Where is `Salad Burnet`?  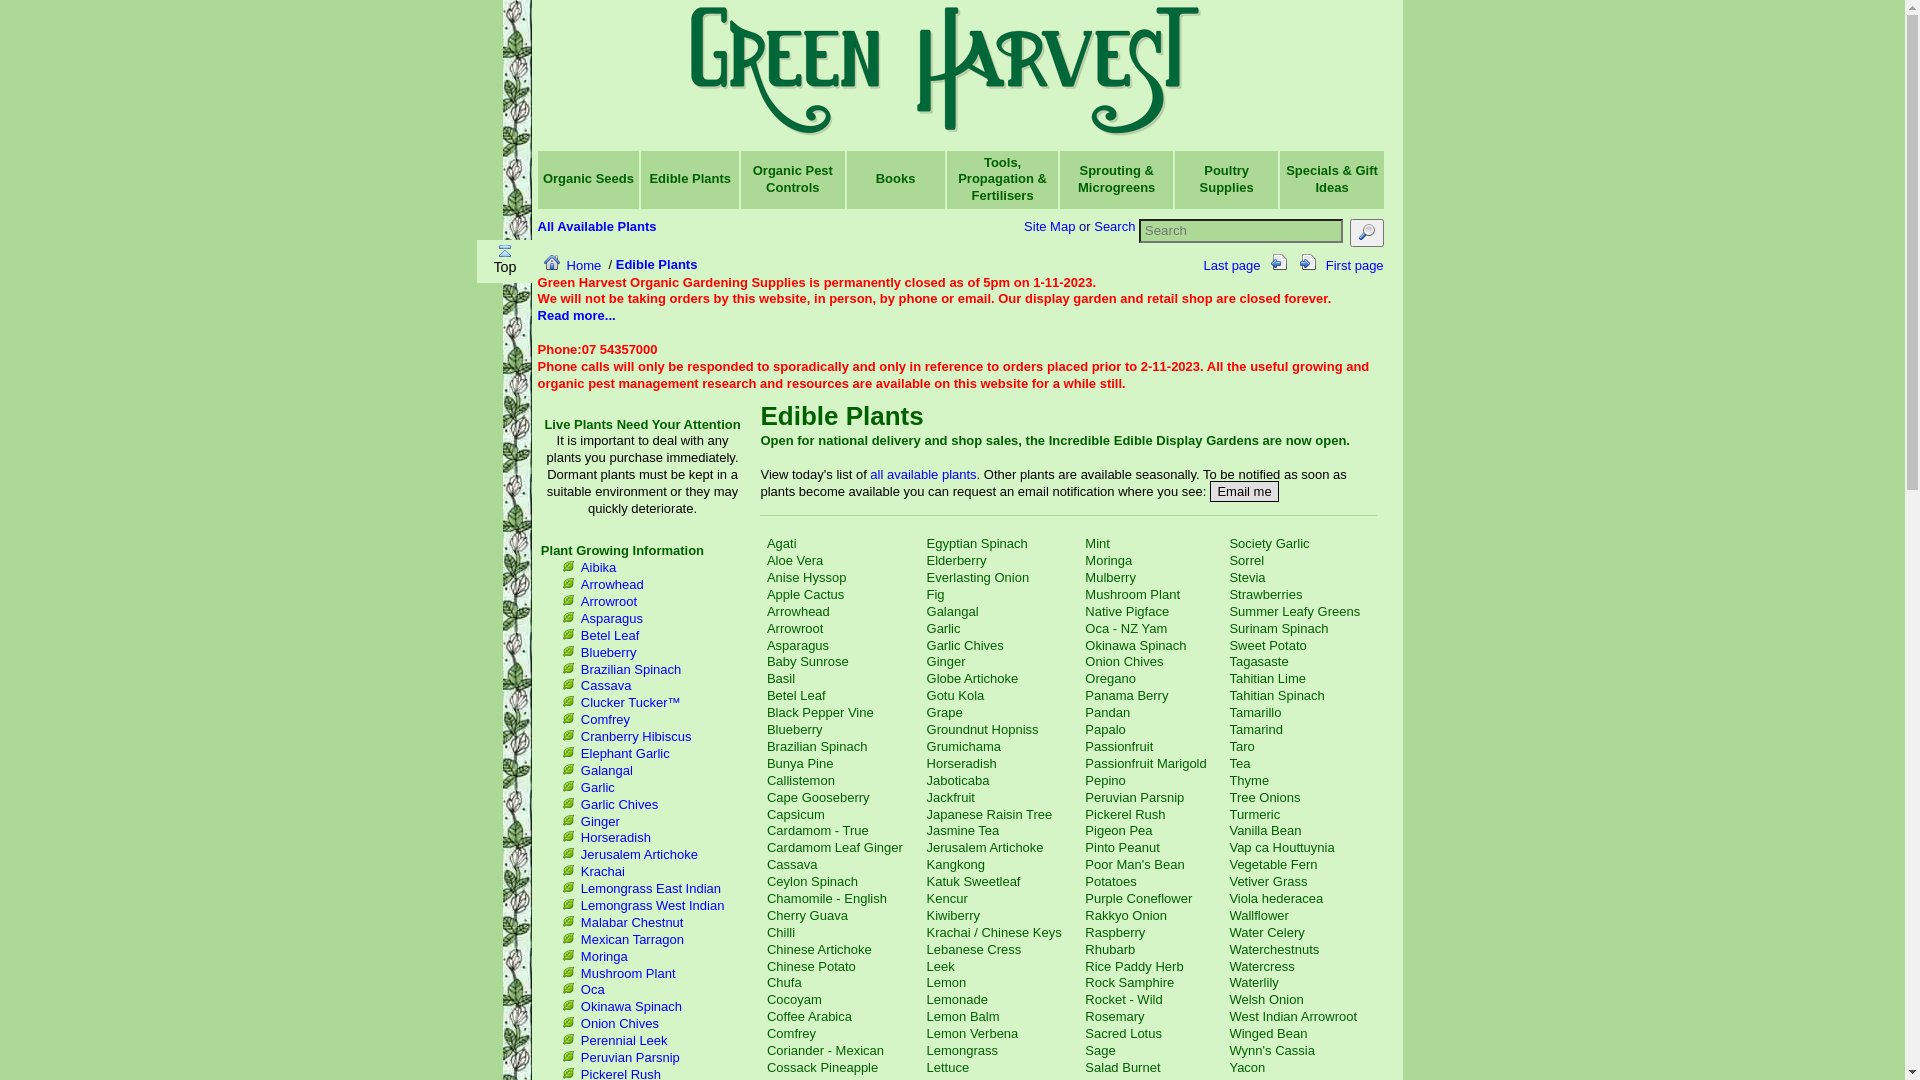 Salad Burnet is located at coordinates (1122, 1068).